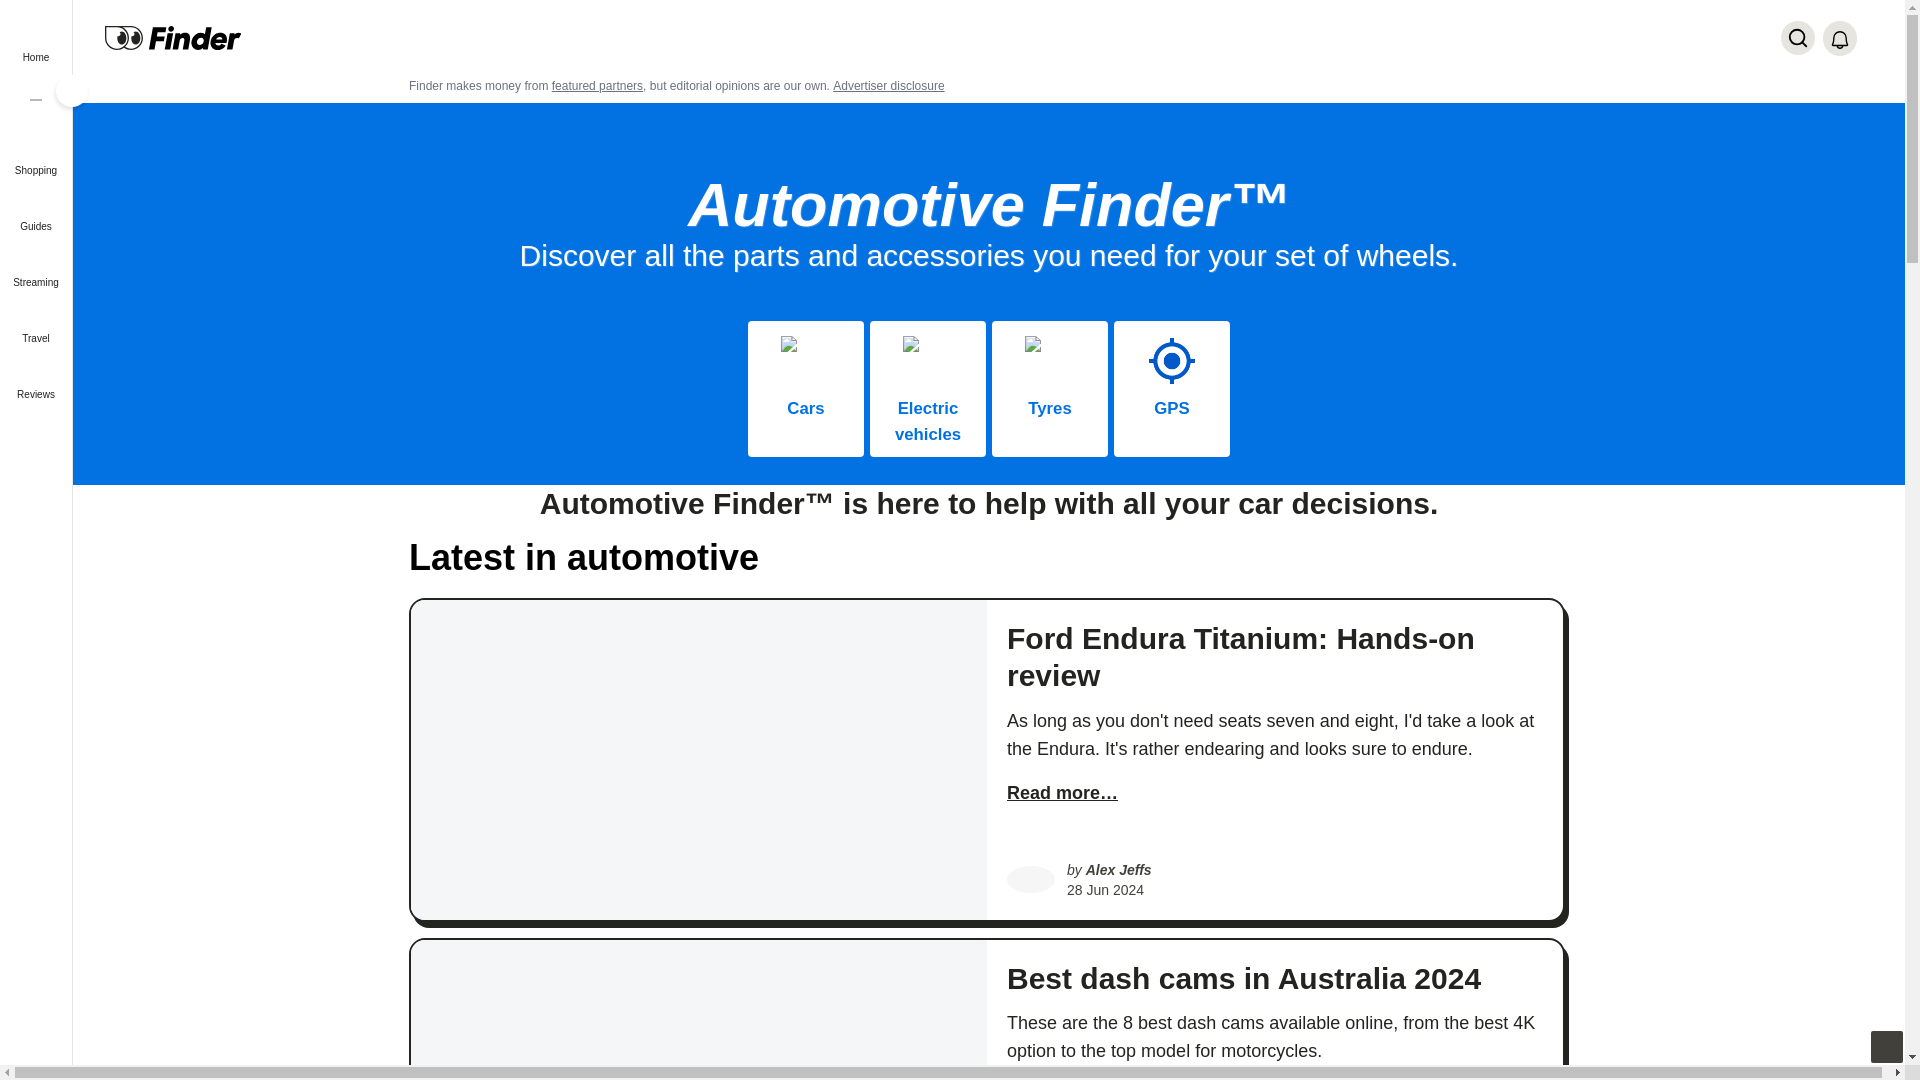  I want to click on Image: Supplied, so click(927, 360).